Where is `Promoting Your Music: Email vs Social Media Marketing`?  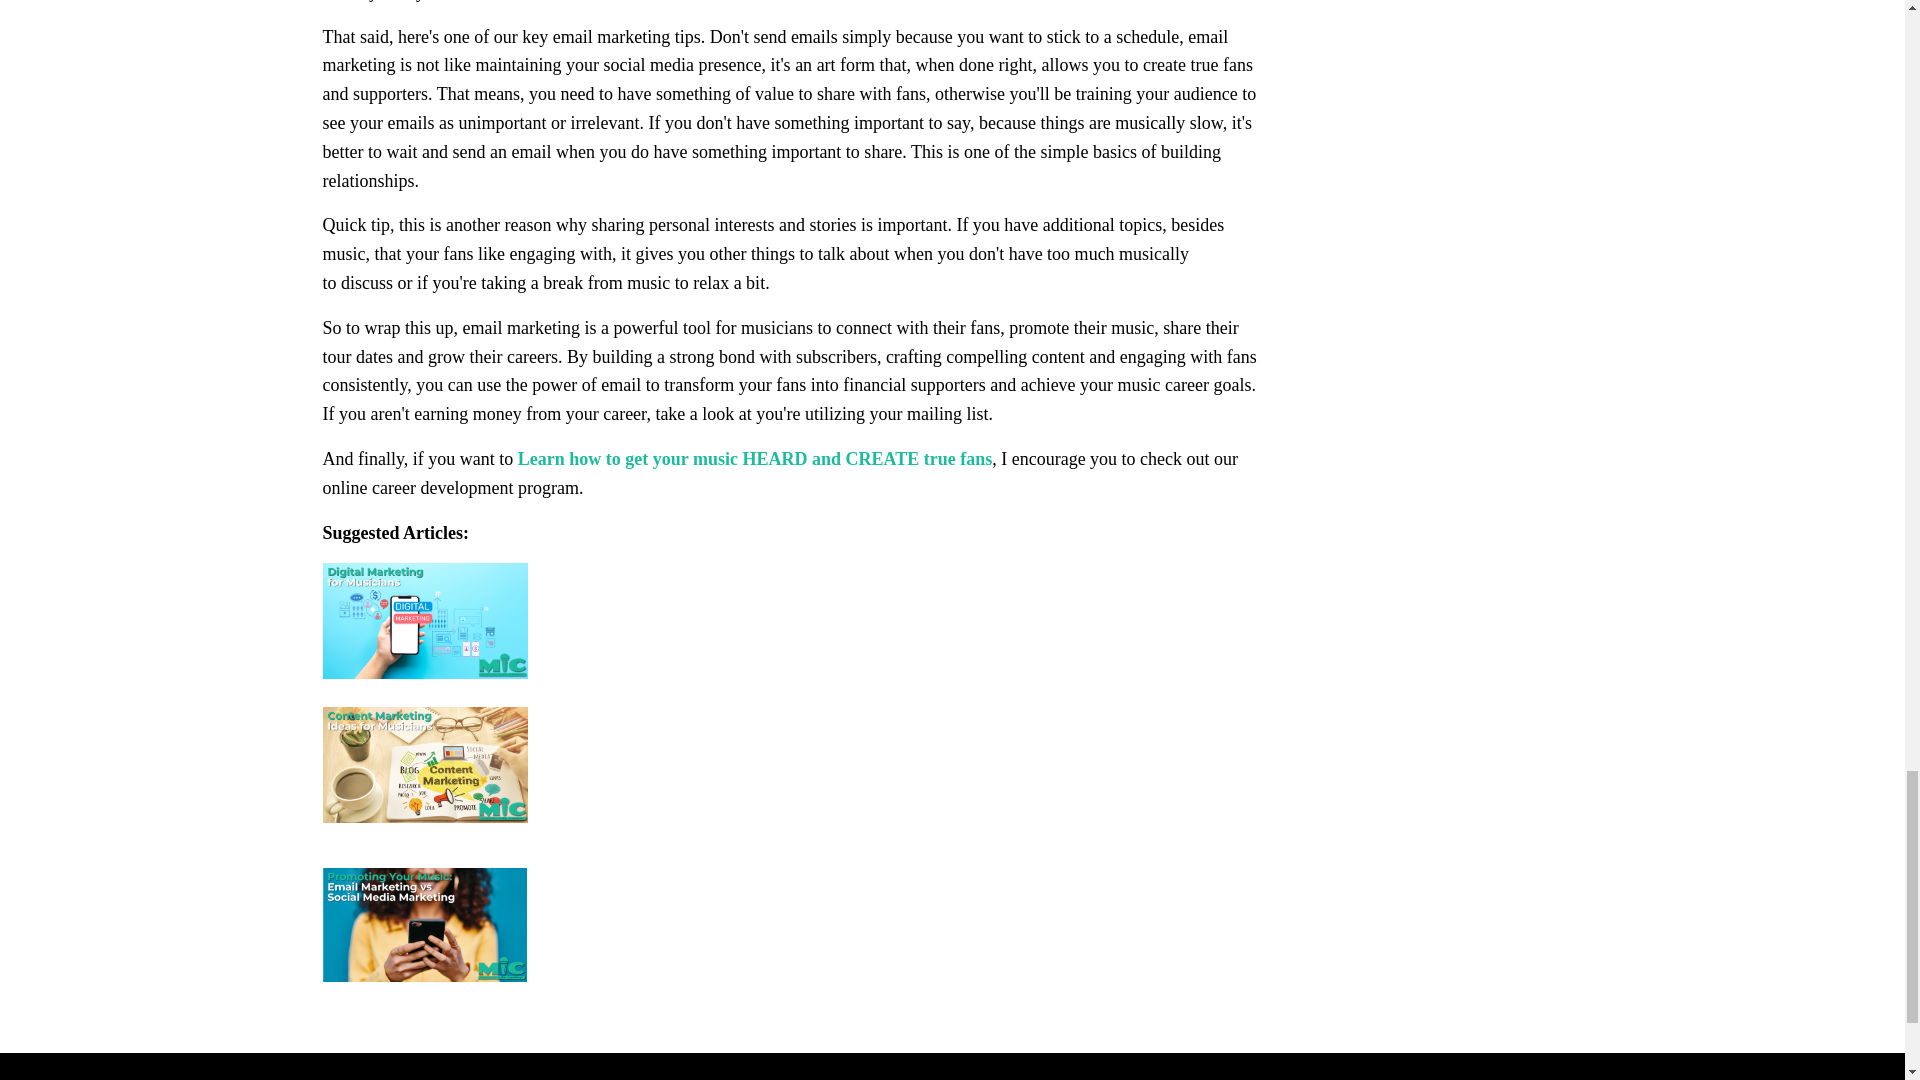
Promoting Your Music: Email vs Social Media Marketing is located at coordinates (790, 925).